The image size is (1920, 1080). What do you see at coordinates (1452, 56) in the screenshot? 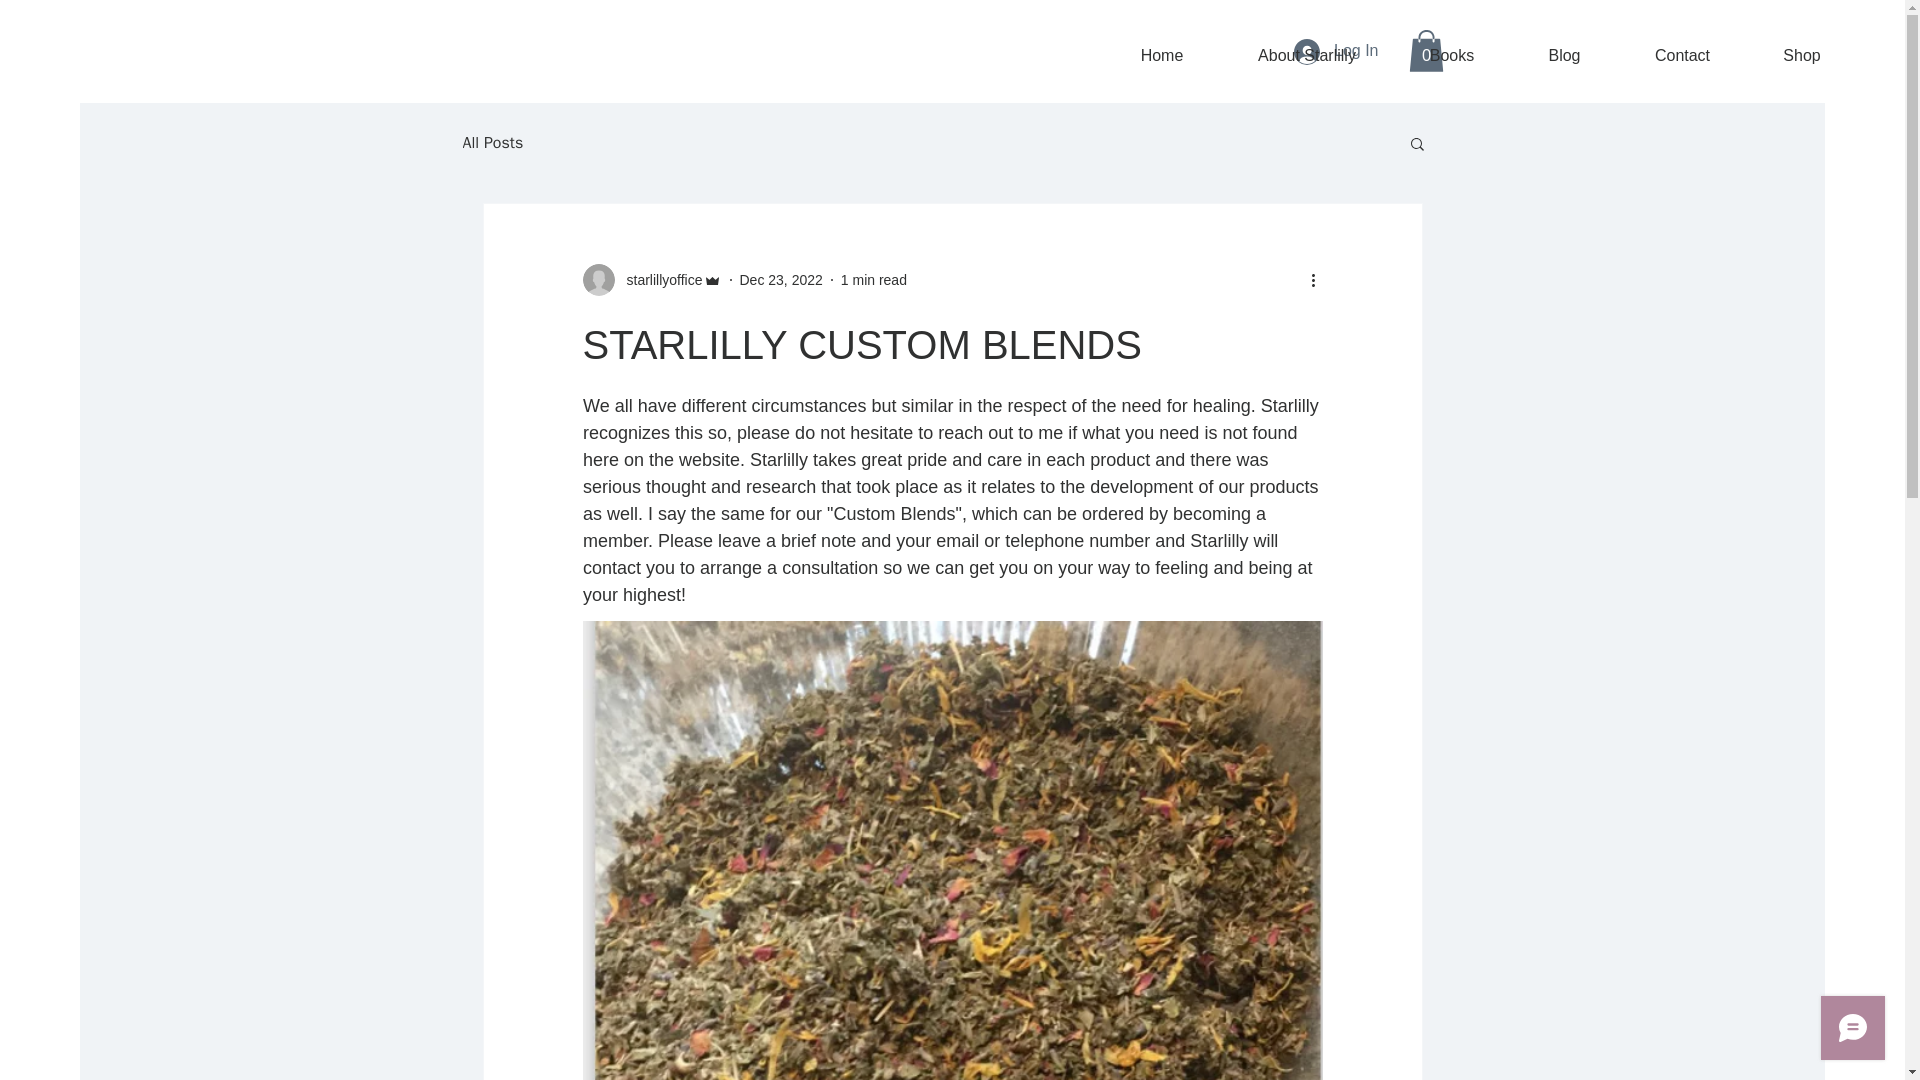
I see `Books` at bounding box center [1452, 56].